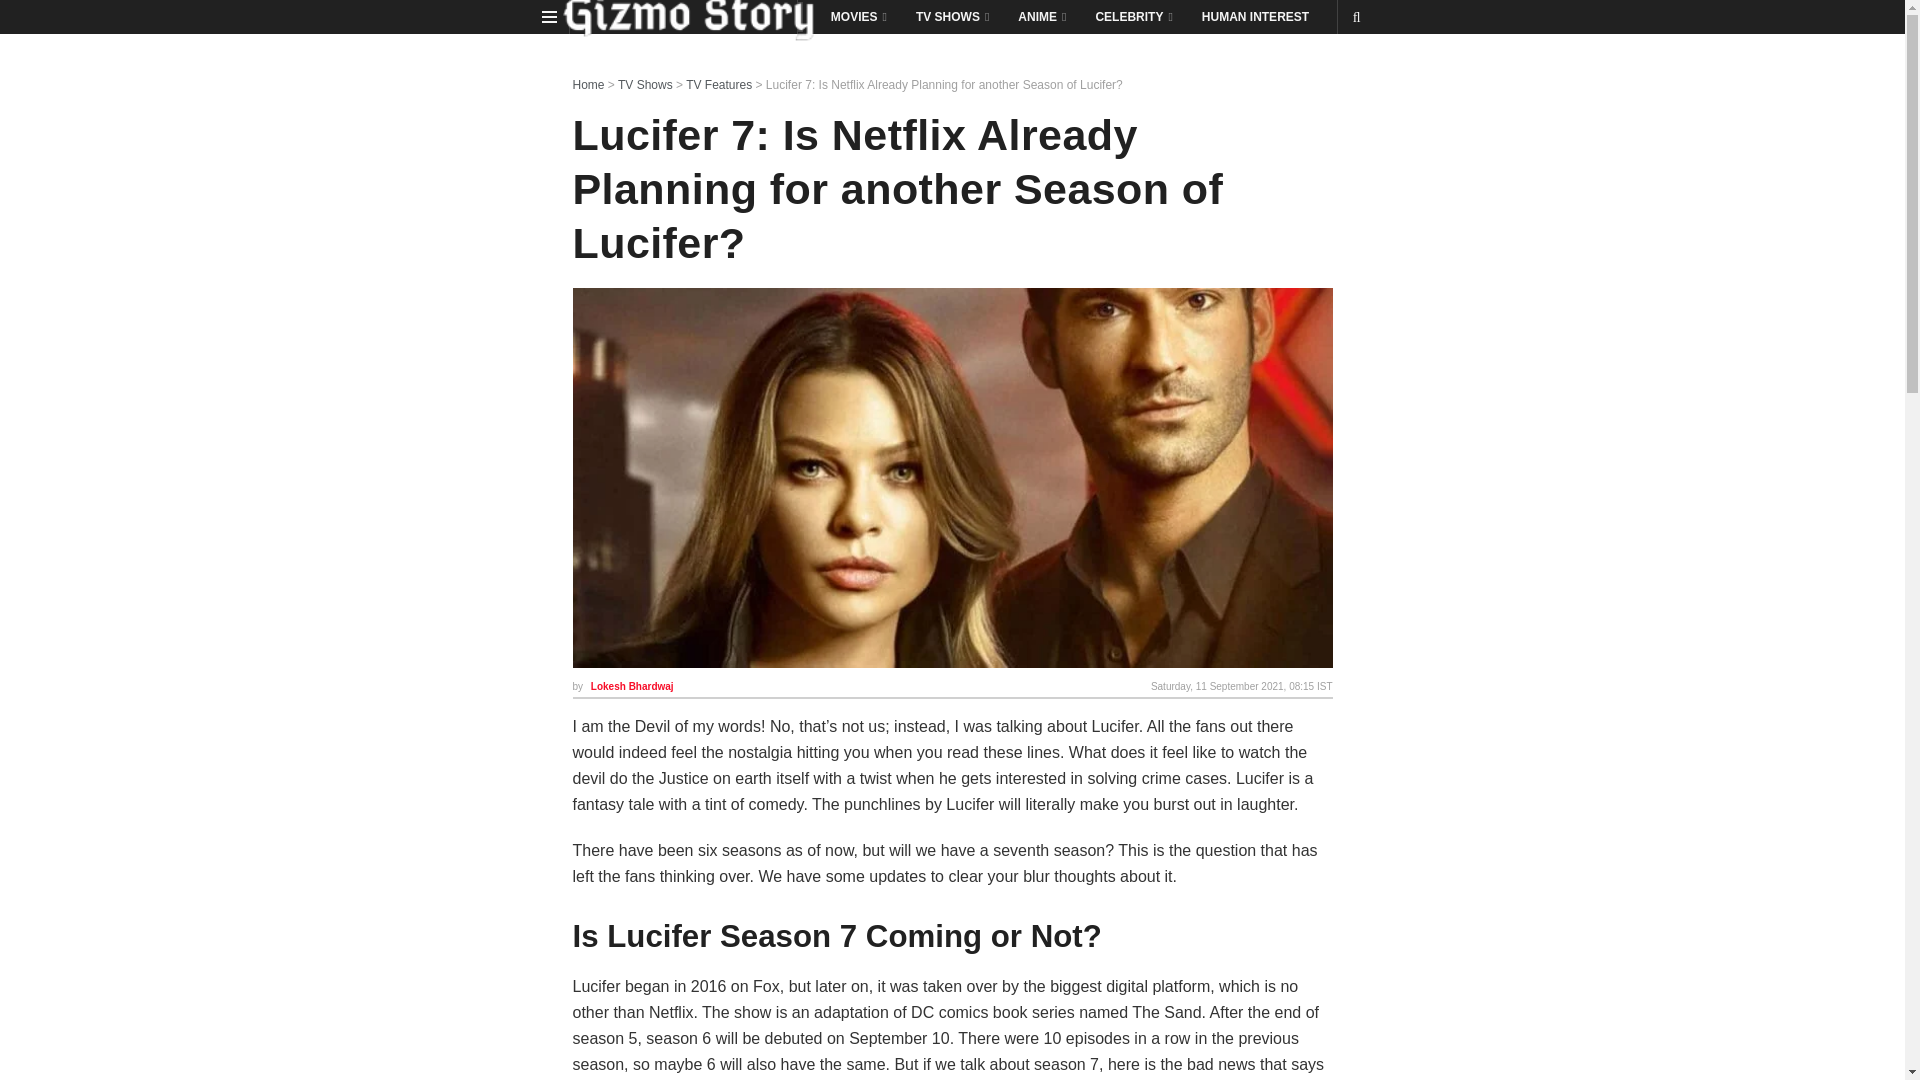 The width and height of the screenshot is (1920, 1080). What do you see at coordinates (646, 84) in the screenshot?
I see `Go to the TV Shows Category archives.` at bounding box center [646, 84].